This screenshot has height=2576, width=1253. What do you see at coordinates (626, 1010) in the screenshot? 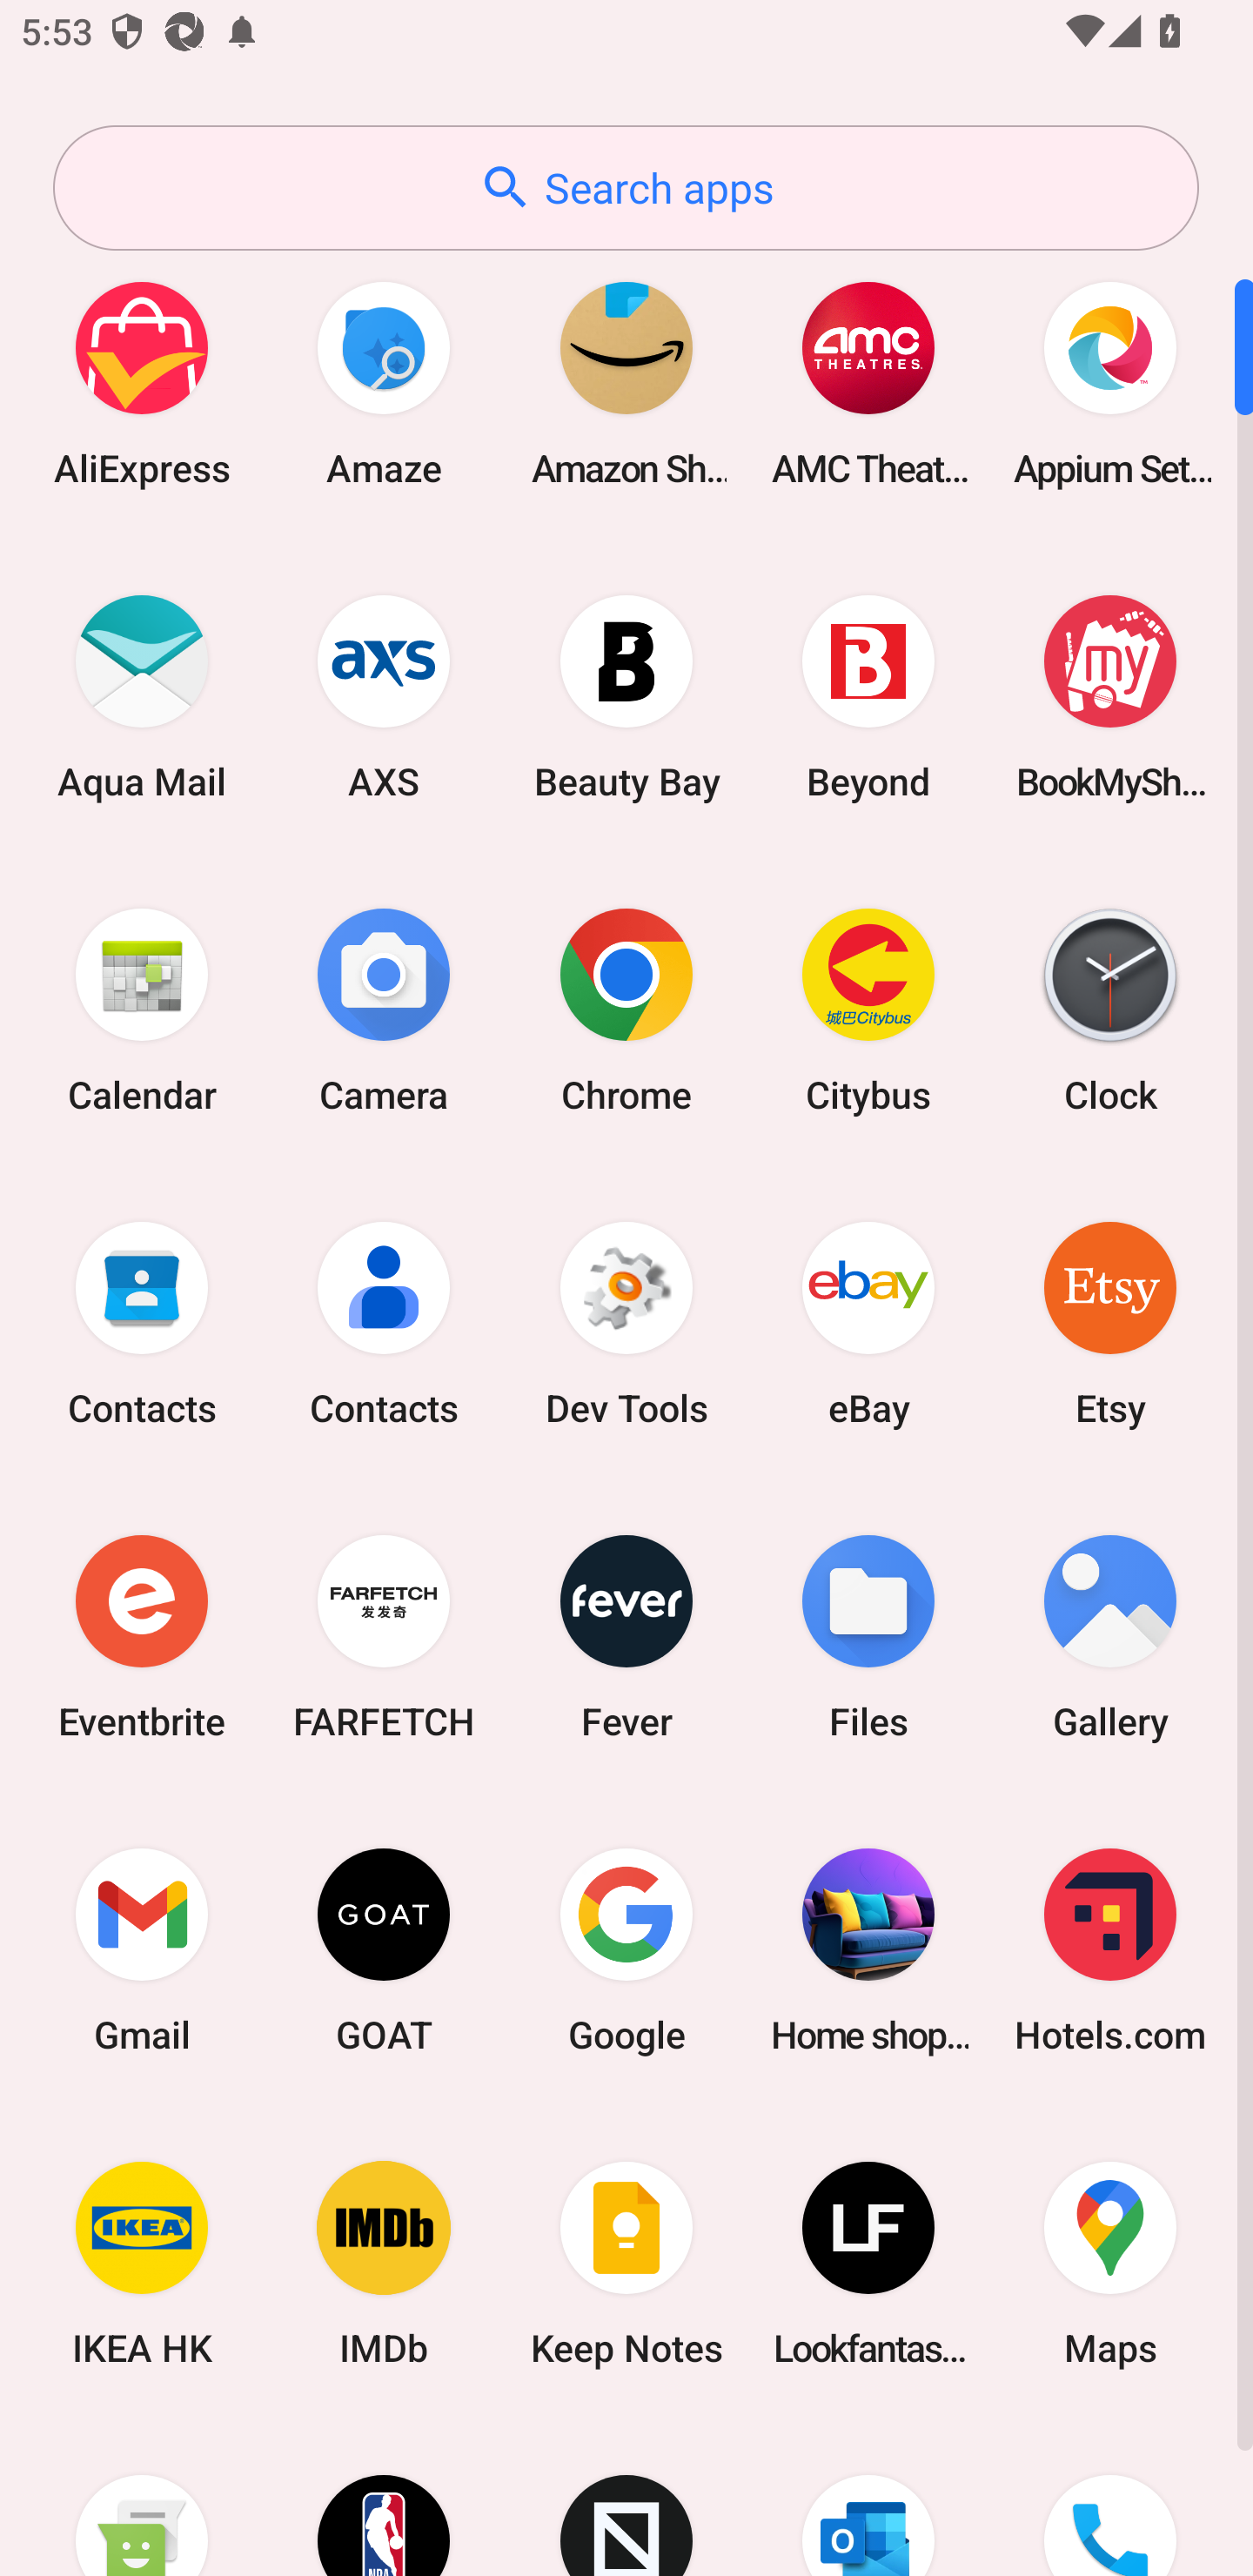
I see `Chrome` at bounding box center [626, 1010].